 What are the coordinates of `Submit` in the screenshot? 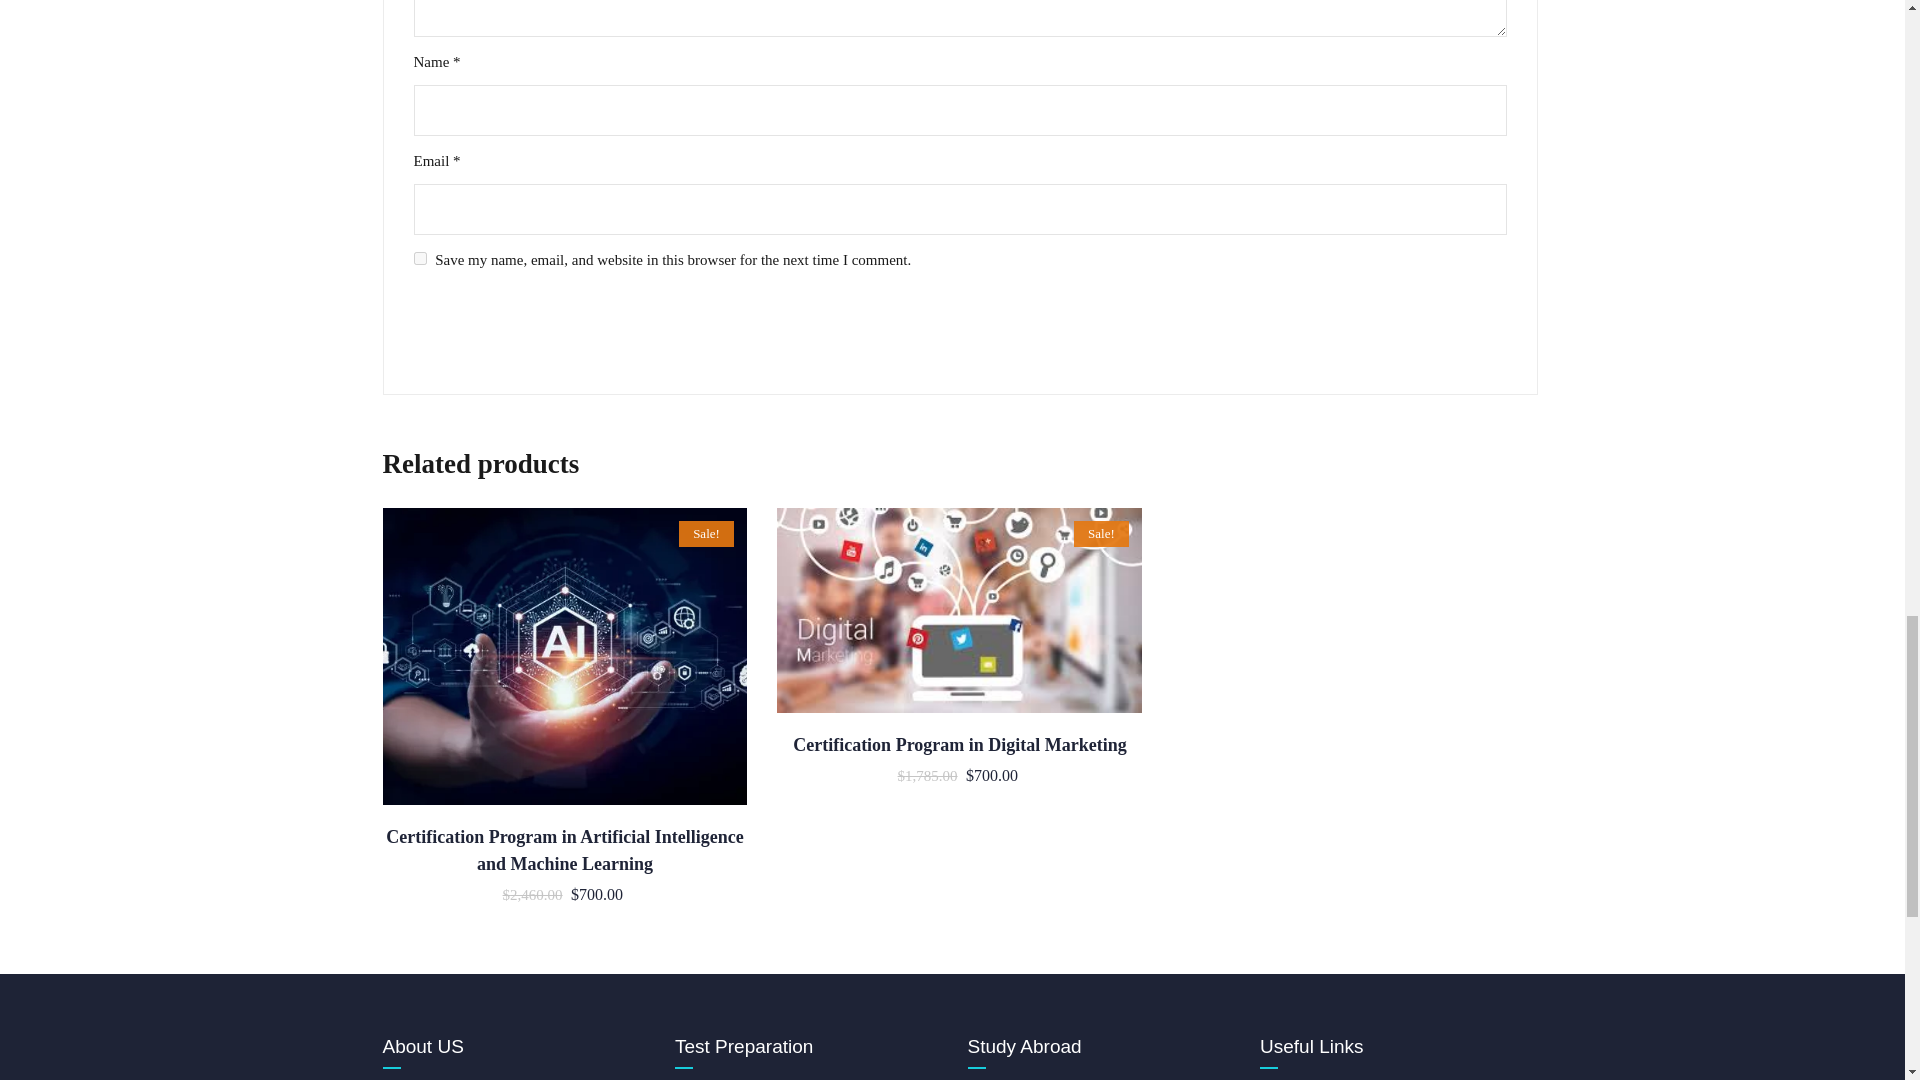 It's located at (474, 334).